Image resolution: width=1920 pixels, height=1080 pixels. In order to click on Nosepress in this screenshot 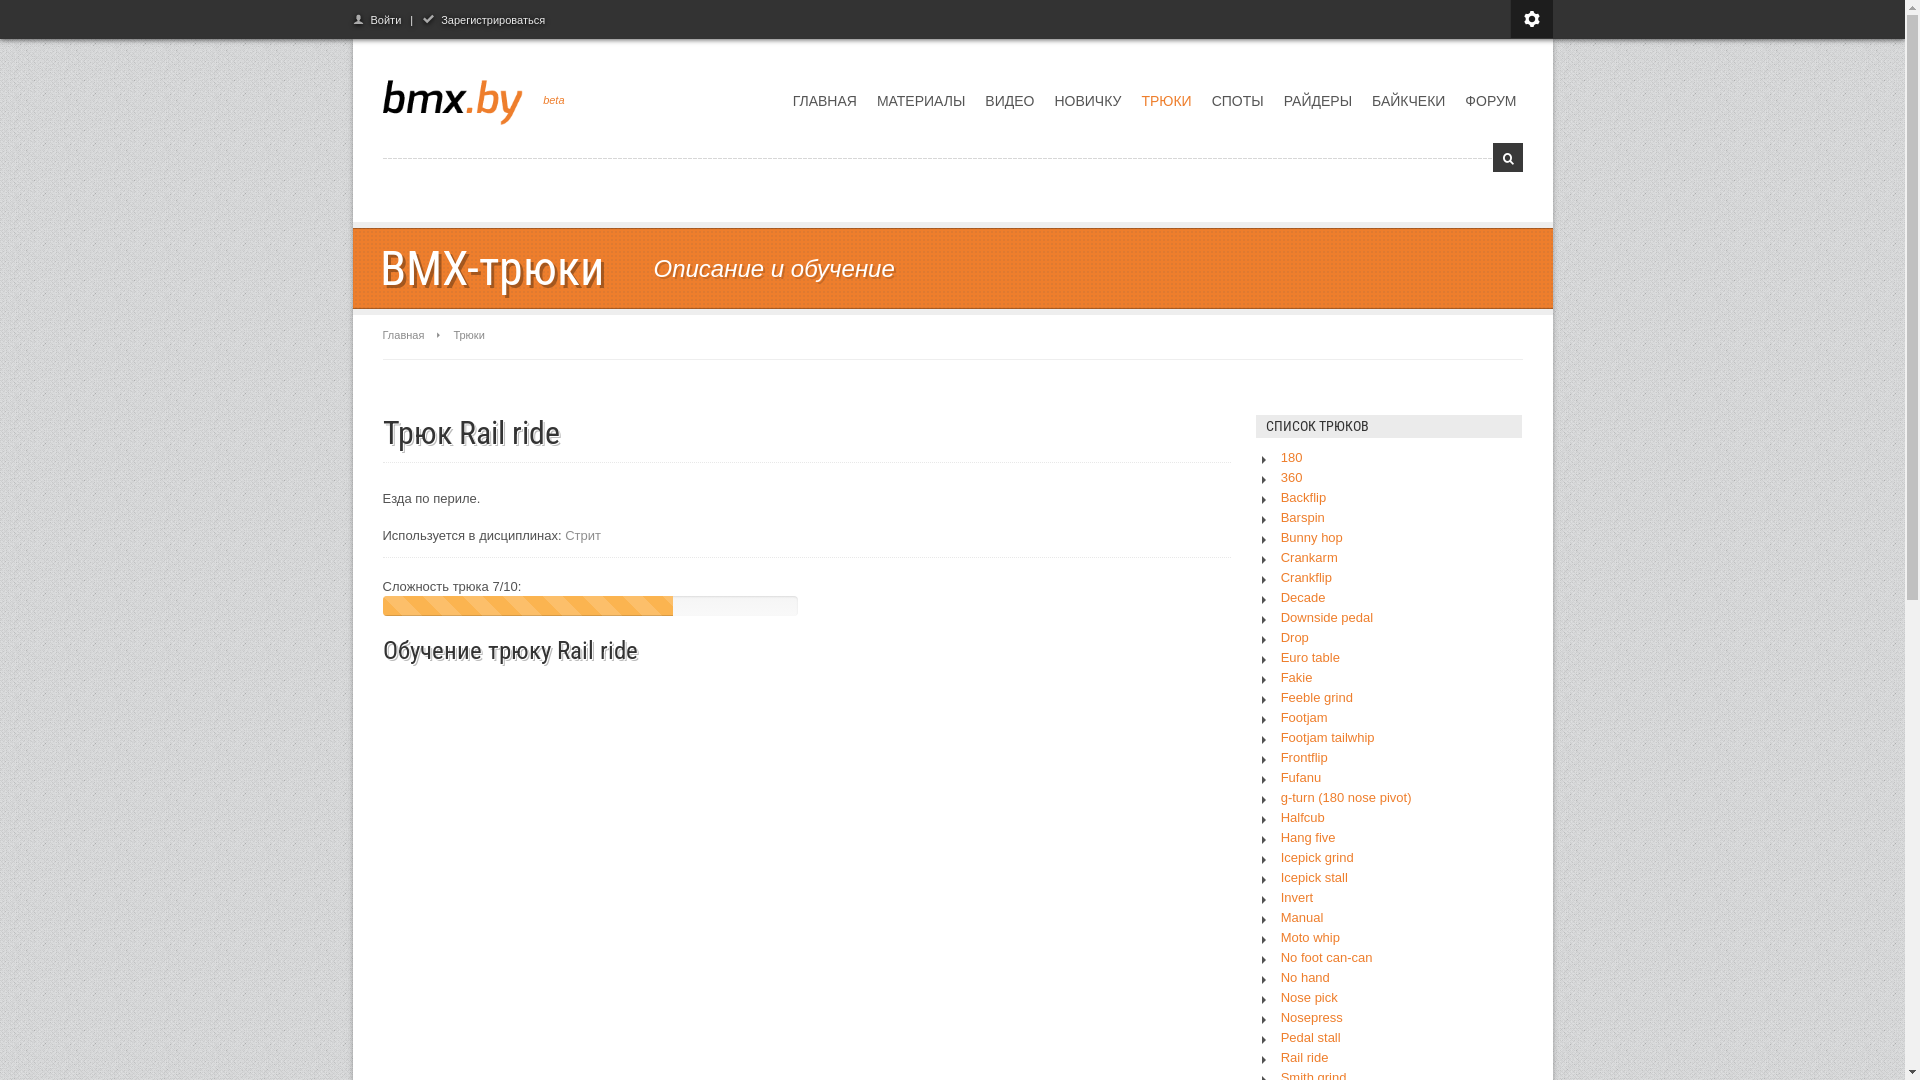, I will do `click(1312, 1018)`.